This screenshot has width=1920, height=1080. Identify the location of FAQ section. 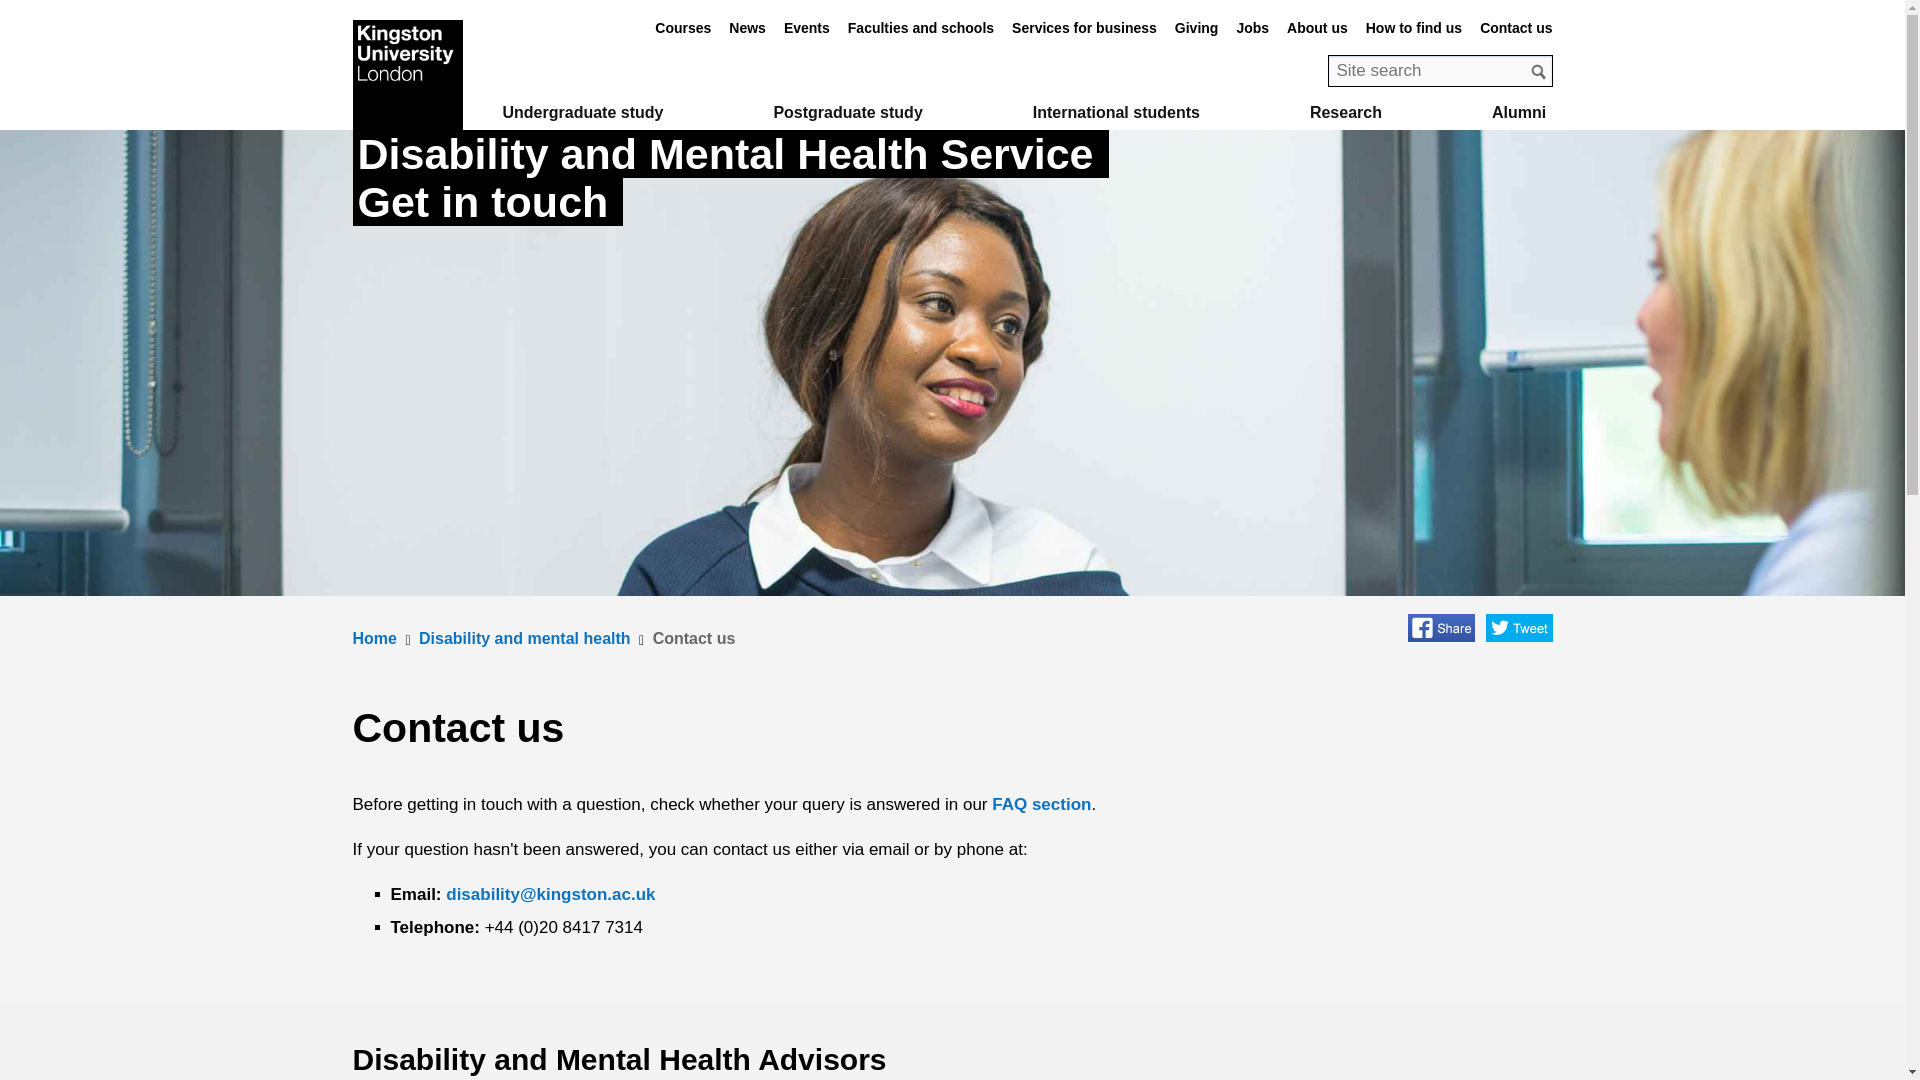
(1041, 804).